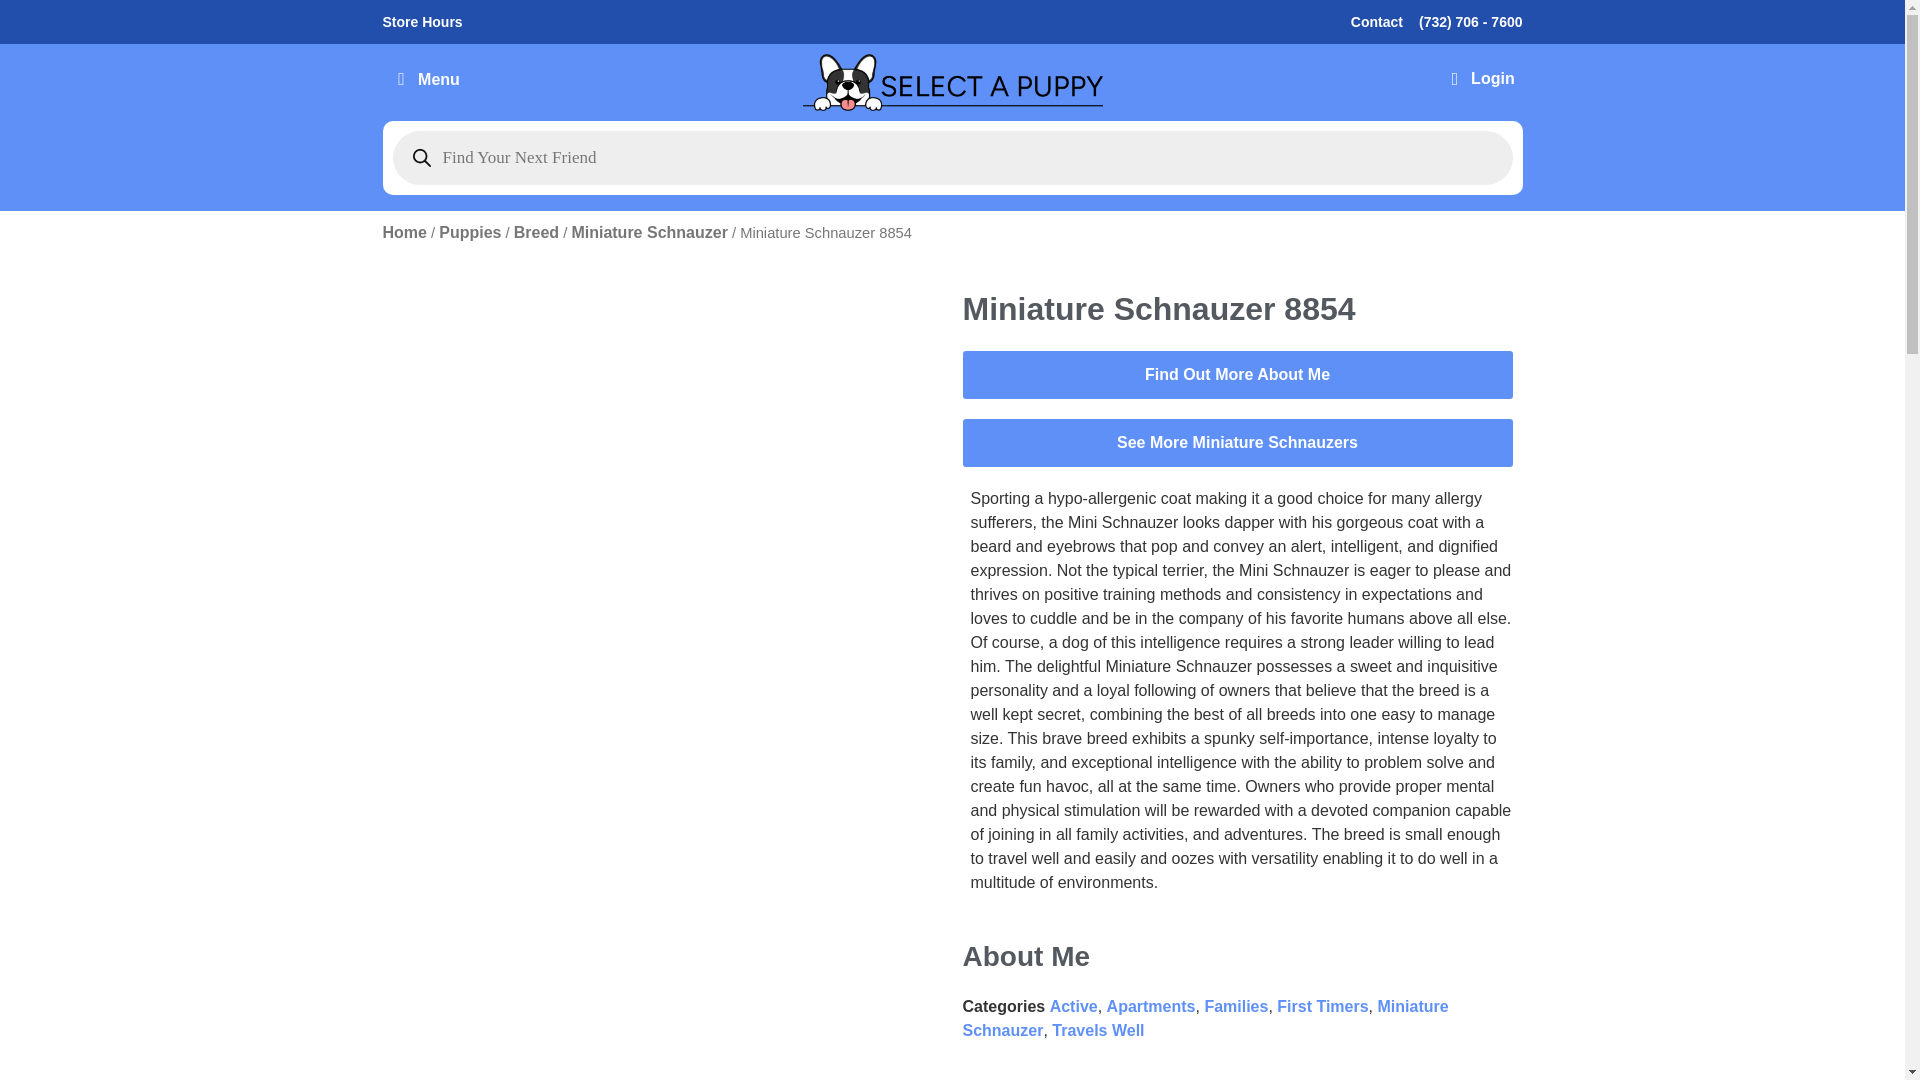  I want to click on Families, so click(1235, 1006).